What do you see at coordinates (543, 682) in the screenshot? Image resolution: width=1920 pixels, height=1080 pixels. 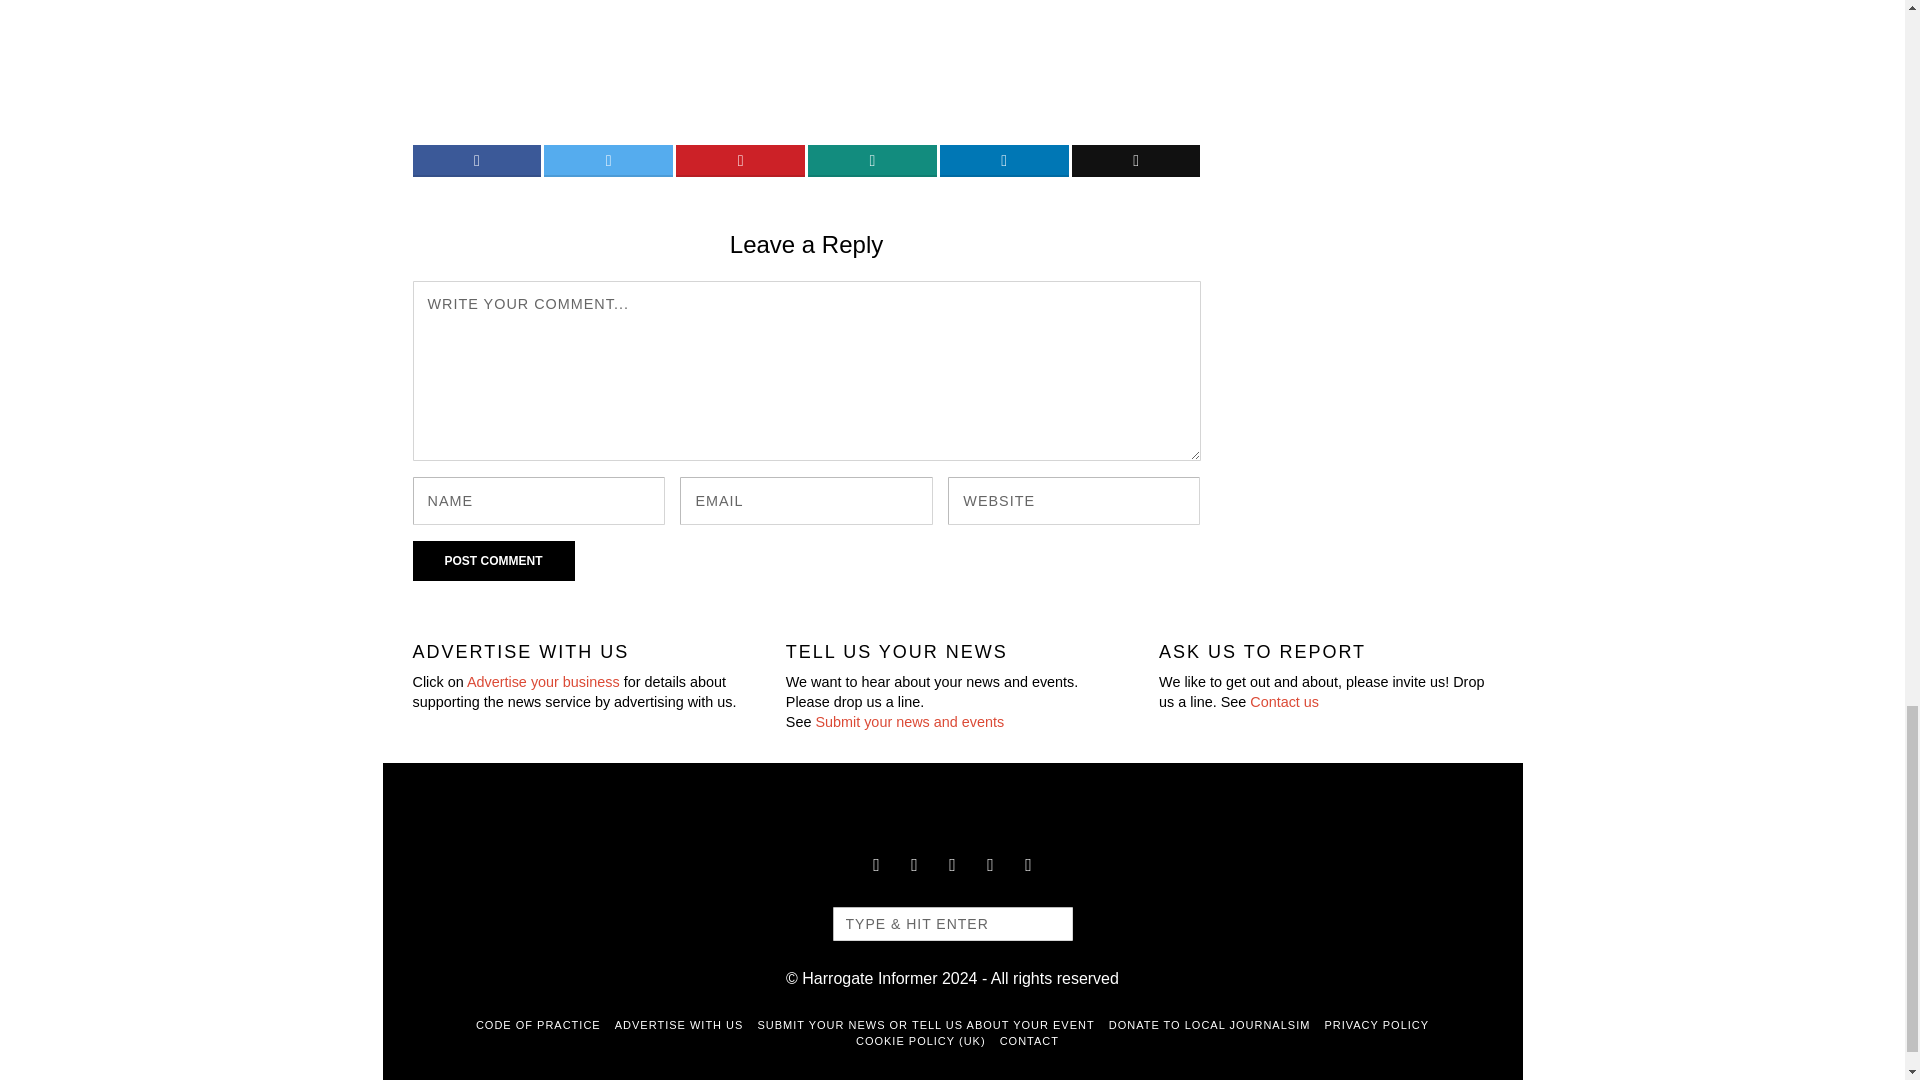 I see `Advertise your business` at bounding box center [543, 682].